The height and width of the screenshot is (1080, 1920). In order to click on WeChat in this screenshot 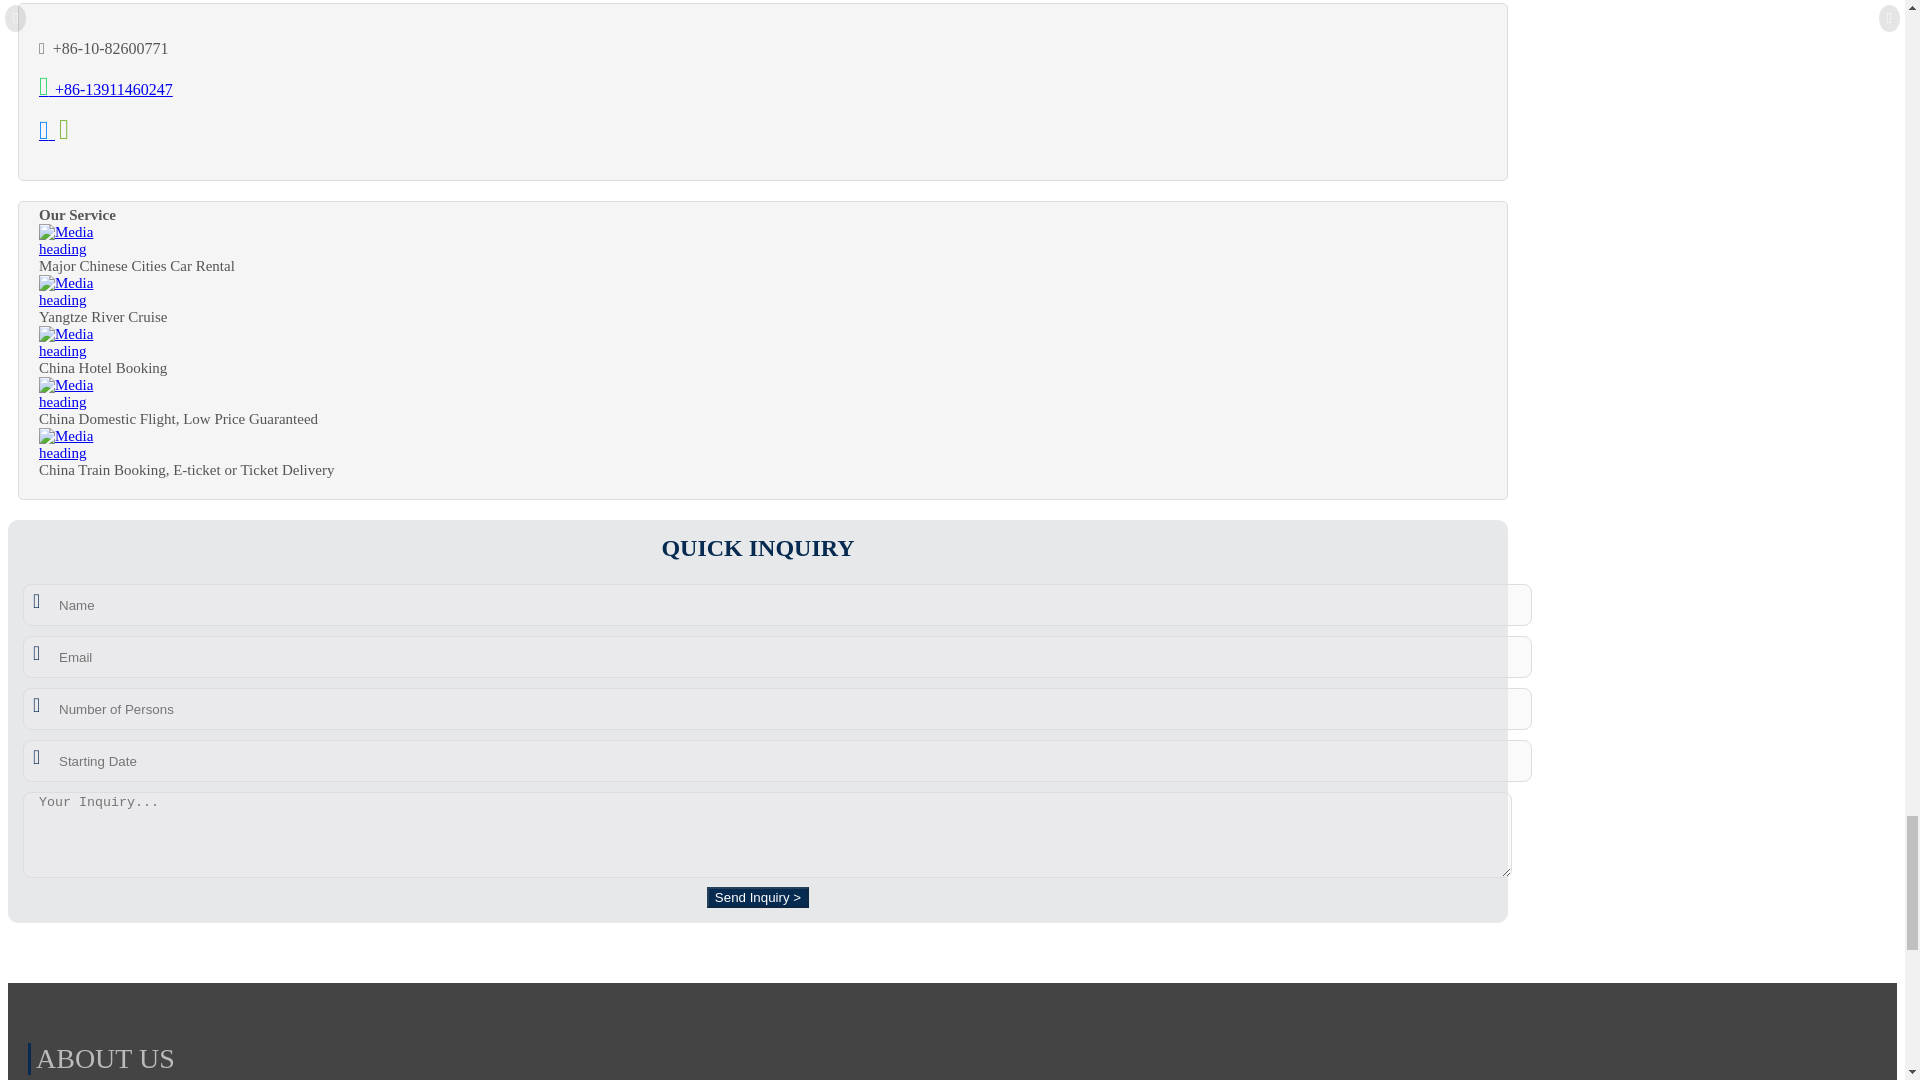, I will do `click(68, 133)`.